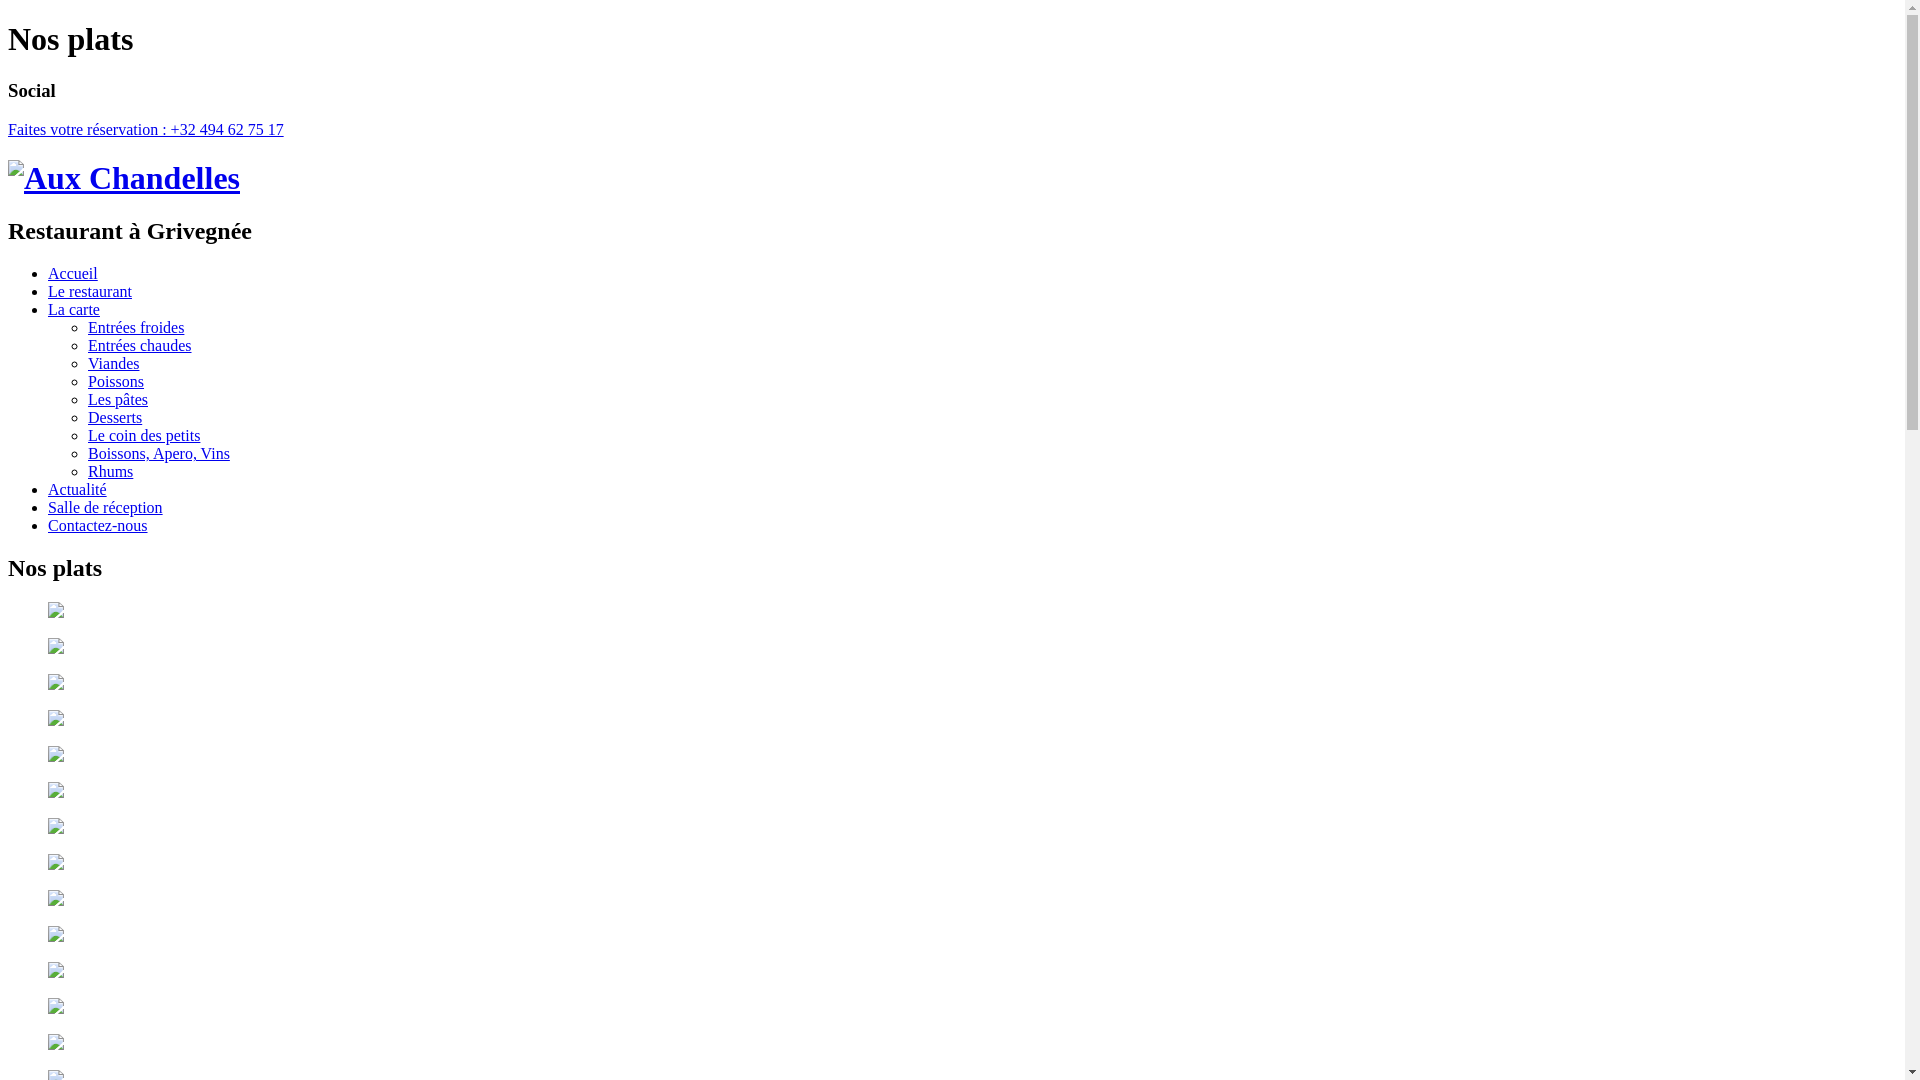  Describe the element at coordinates (73, 274) in the screenshot. I see `Accueil` at that location.